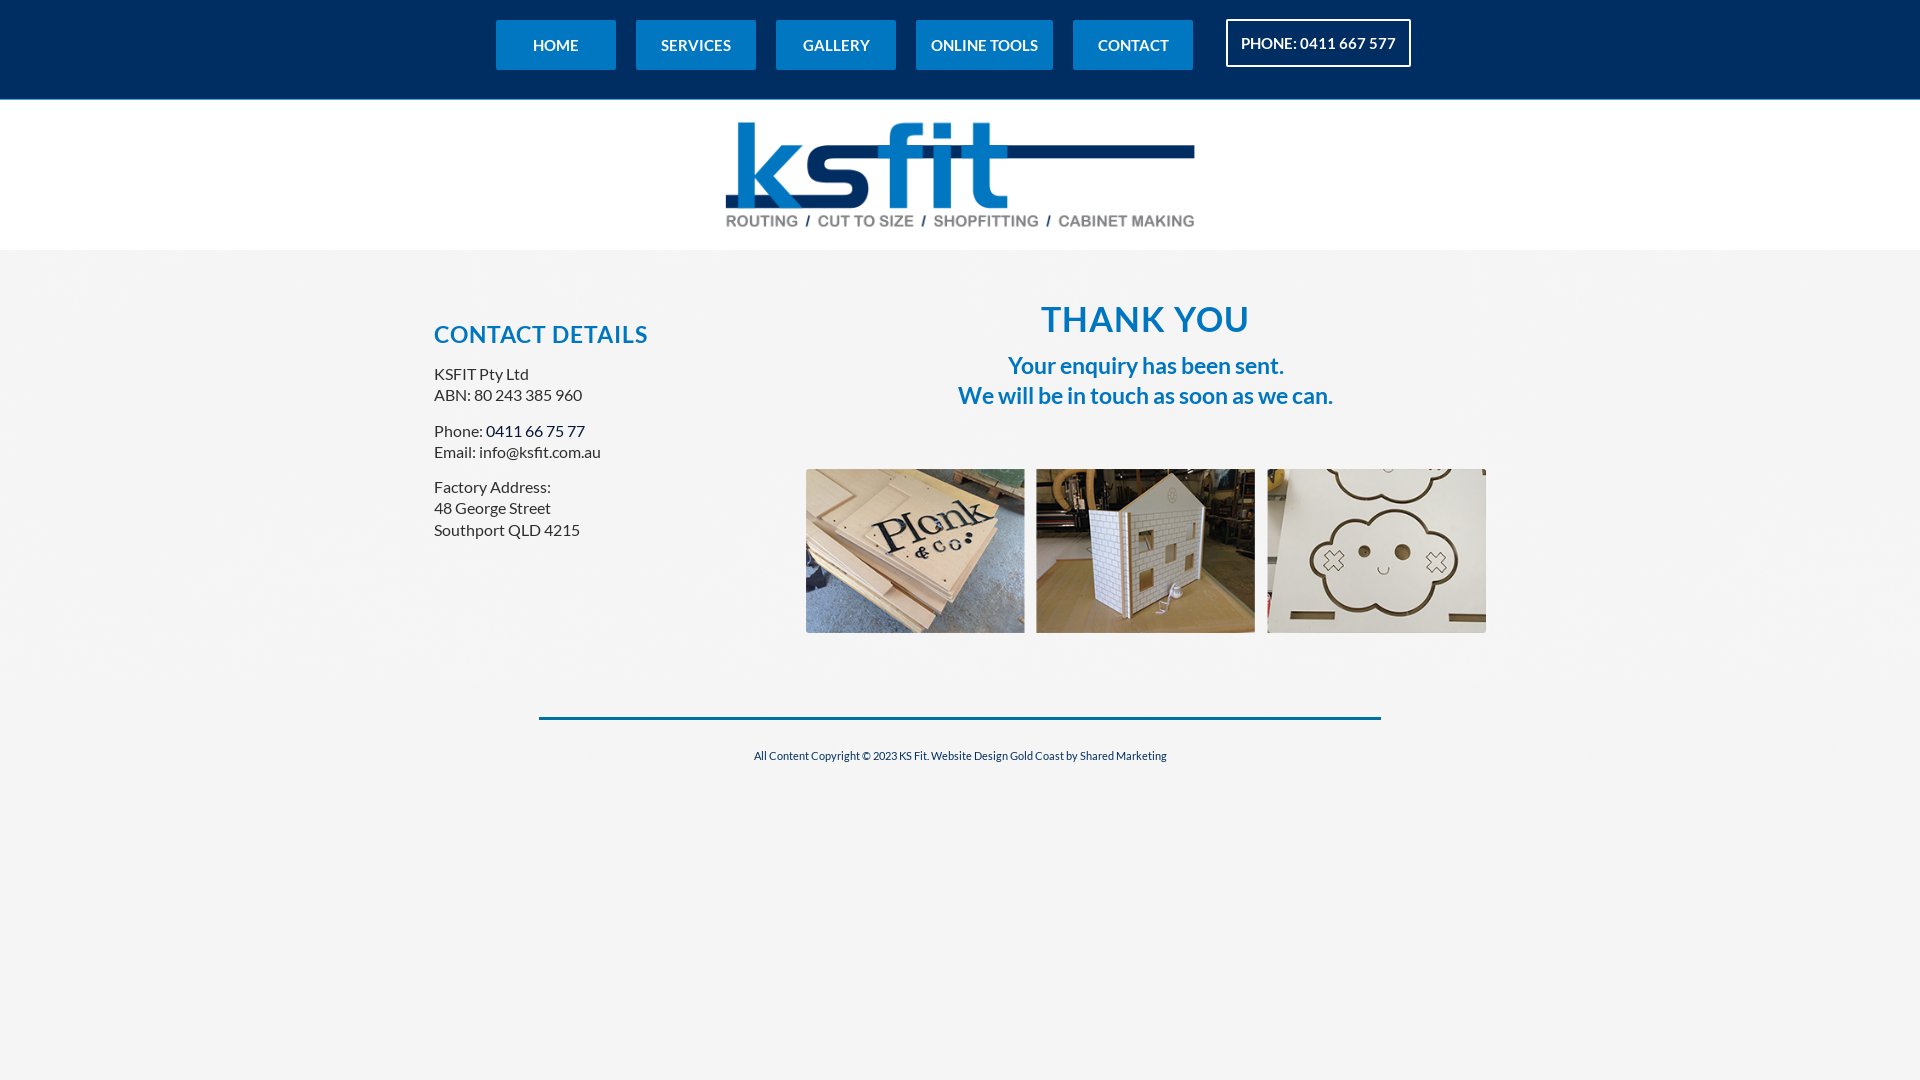  What do you see at coordinates (1318, 45) in the screenshot?
I see `PHONE: 0411 667 577` at bounding box center [1318, 45].